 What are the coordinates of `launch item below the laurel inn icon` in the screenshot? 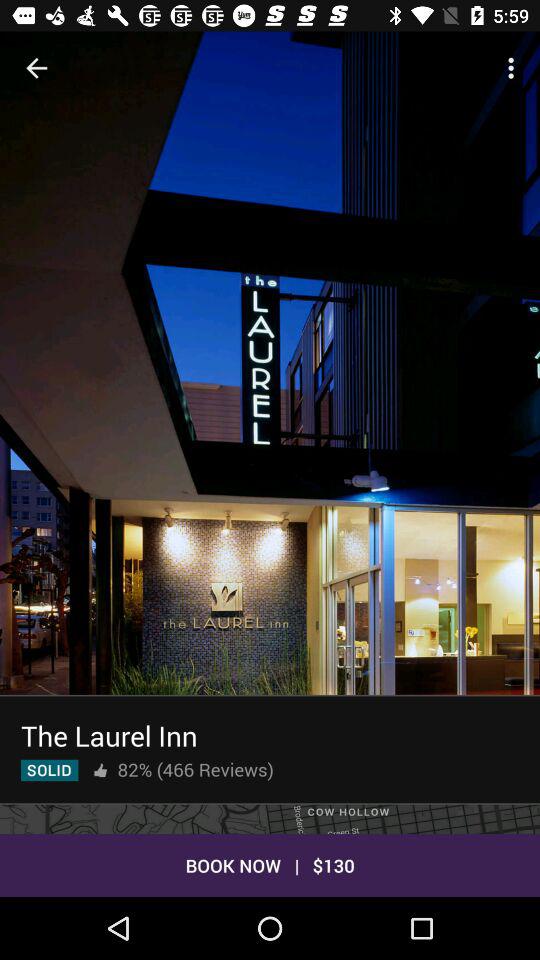 It's located at (100, 770).